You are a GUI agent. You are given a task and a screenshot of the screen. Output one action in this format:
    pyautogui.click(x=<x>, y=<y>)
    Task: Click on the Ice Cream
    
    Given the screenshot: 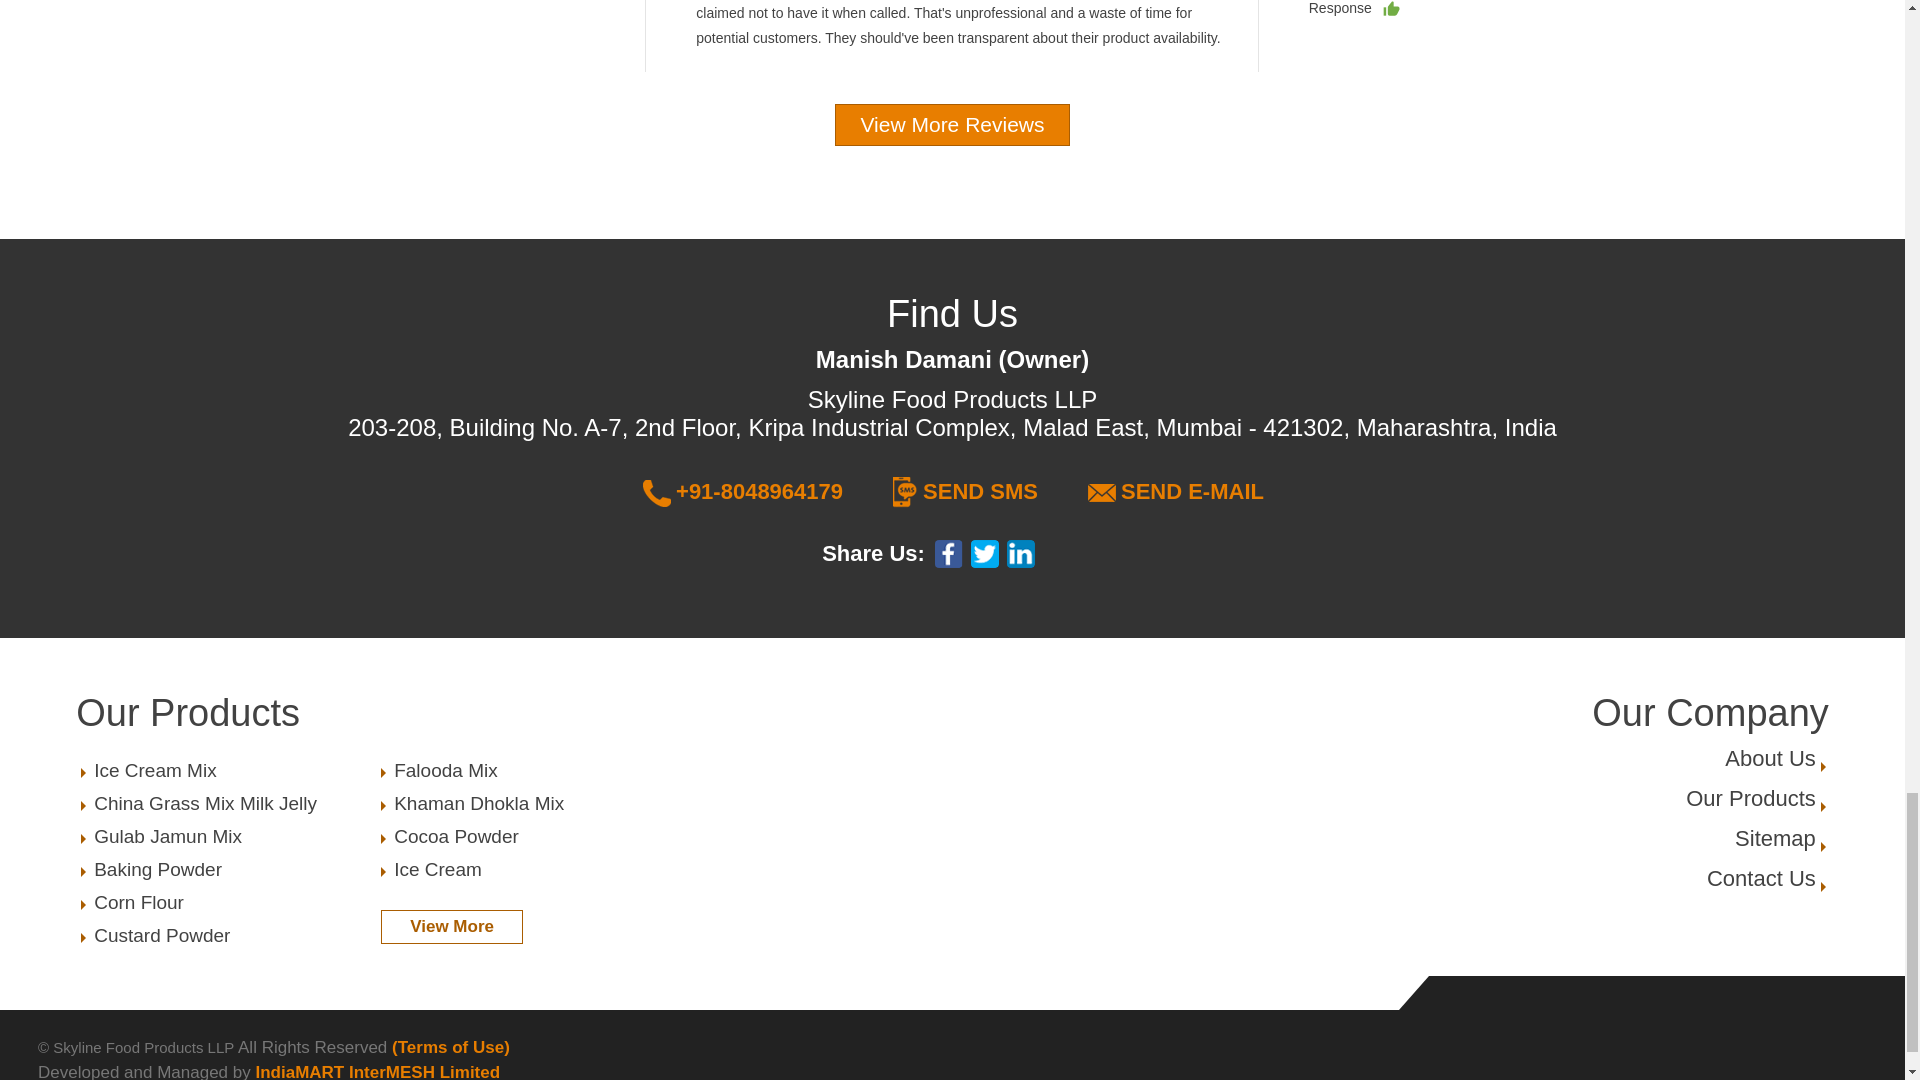 What is the action you would take?
    pyautogui.click(x=526, y=870)
    